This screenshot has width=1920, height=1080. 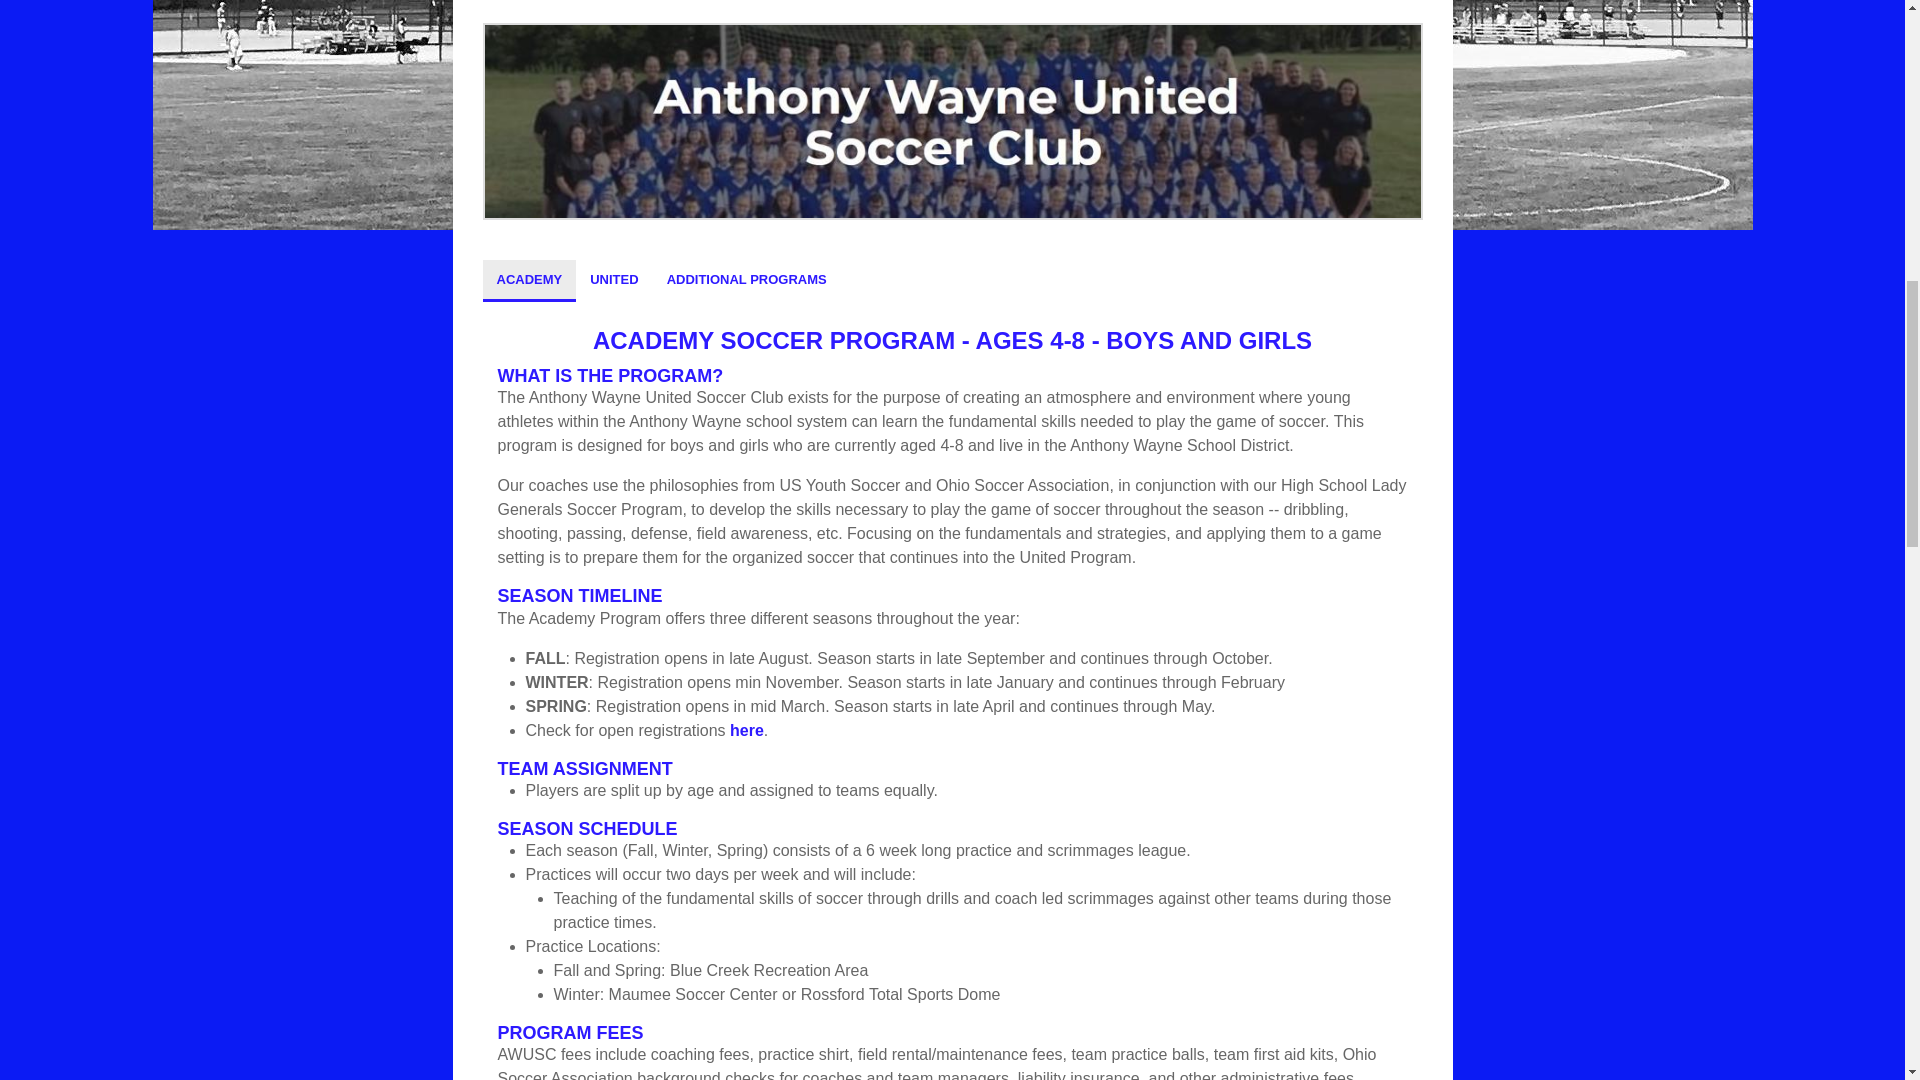 What do you see at coordinates (528, 280) in the screenshot?
I see `ACADEMY` at bounding box center [528, 280].